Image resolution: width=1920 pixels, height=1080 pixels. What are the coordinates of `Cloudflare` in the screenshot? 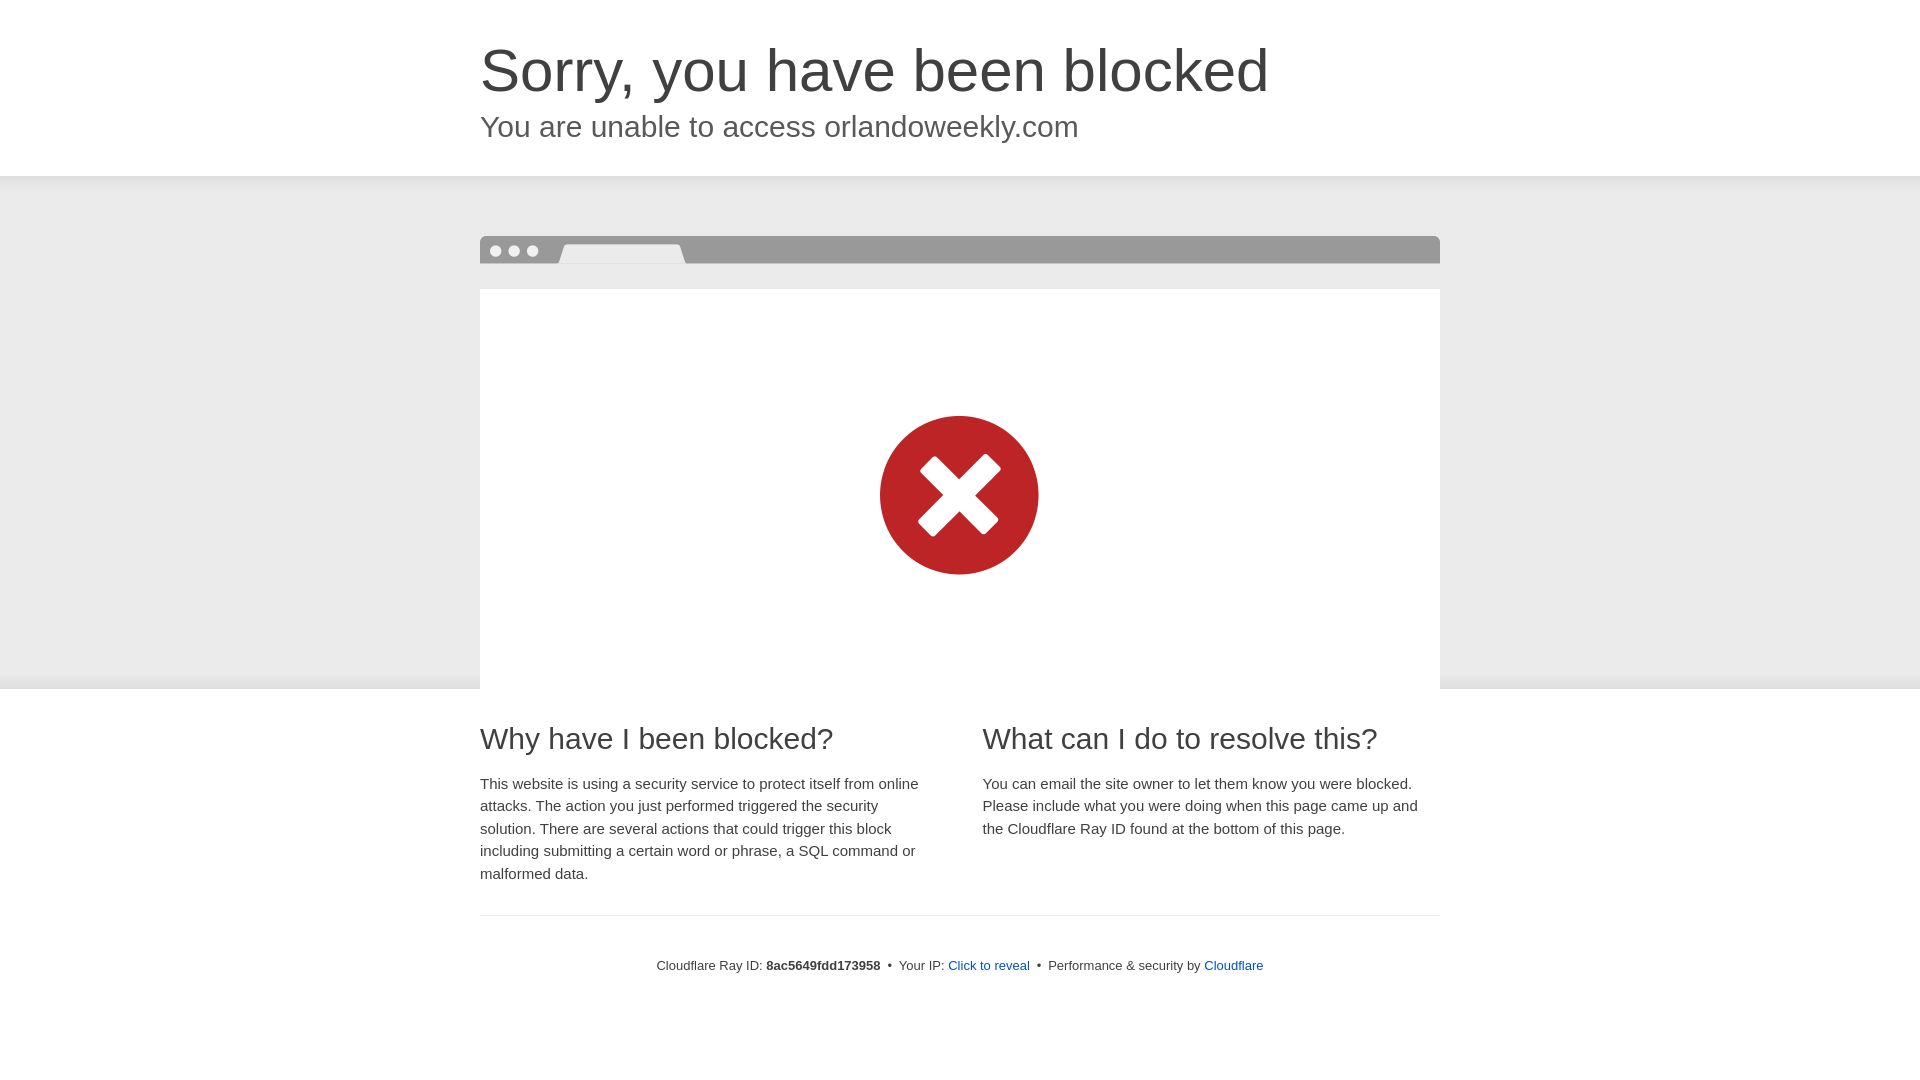 It's located at (1233, 965).